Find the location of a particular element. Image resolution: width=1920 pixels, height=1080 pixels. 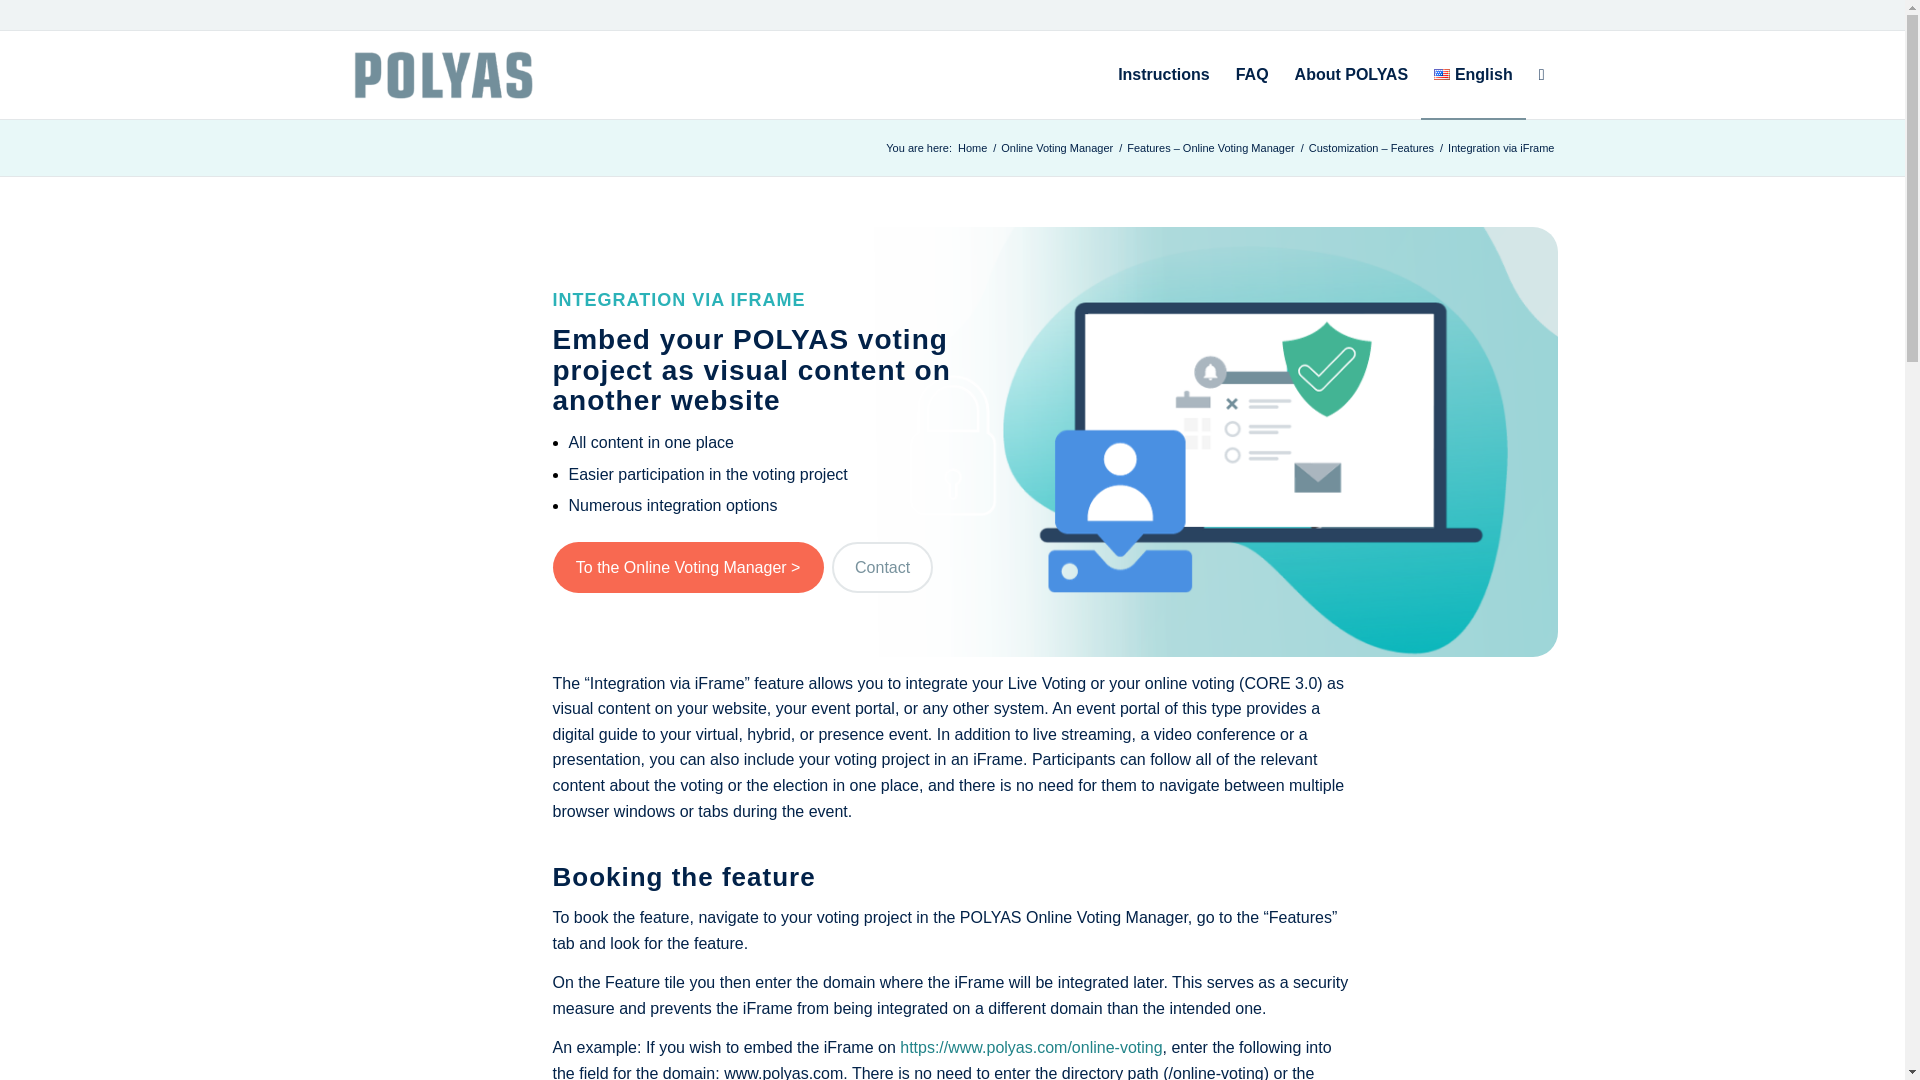

Contact is located at coordinates (882, 567).